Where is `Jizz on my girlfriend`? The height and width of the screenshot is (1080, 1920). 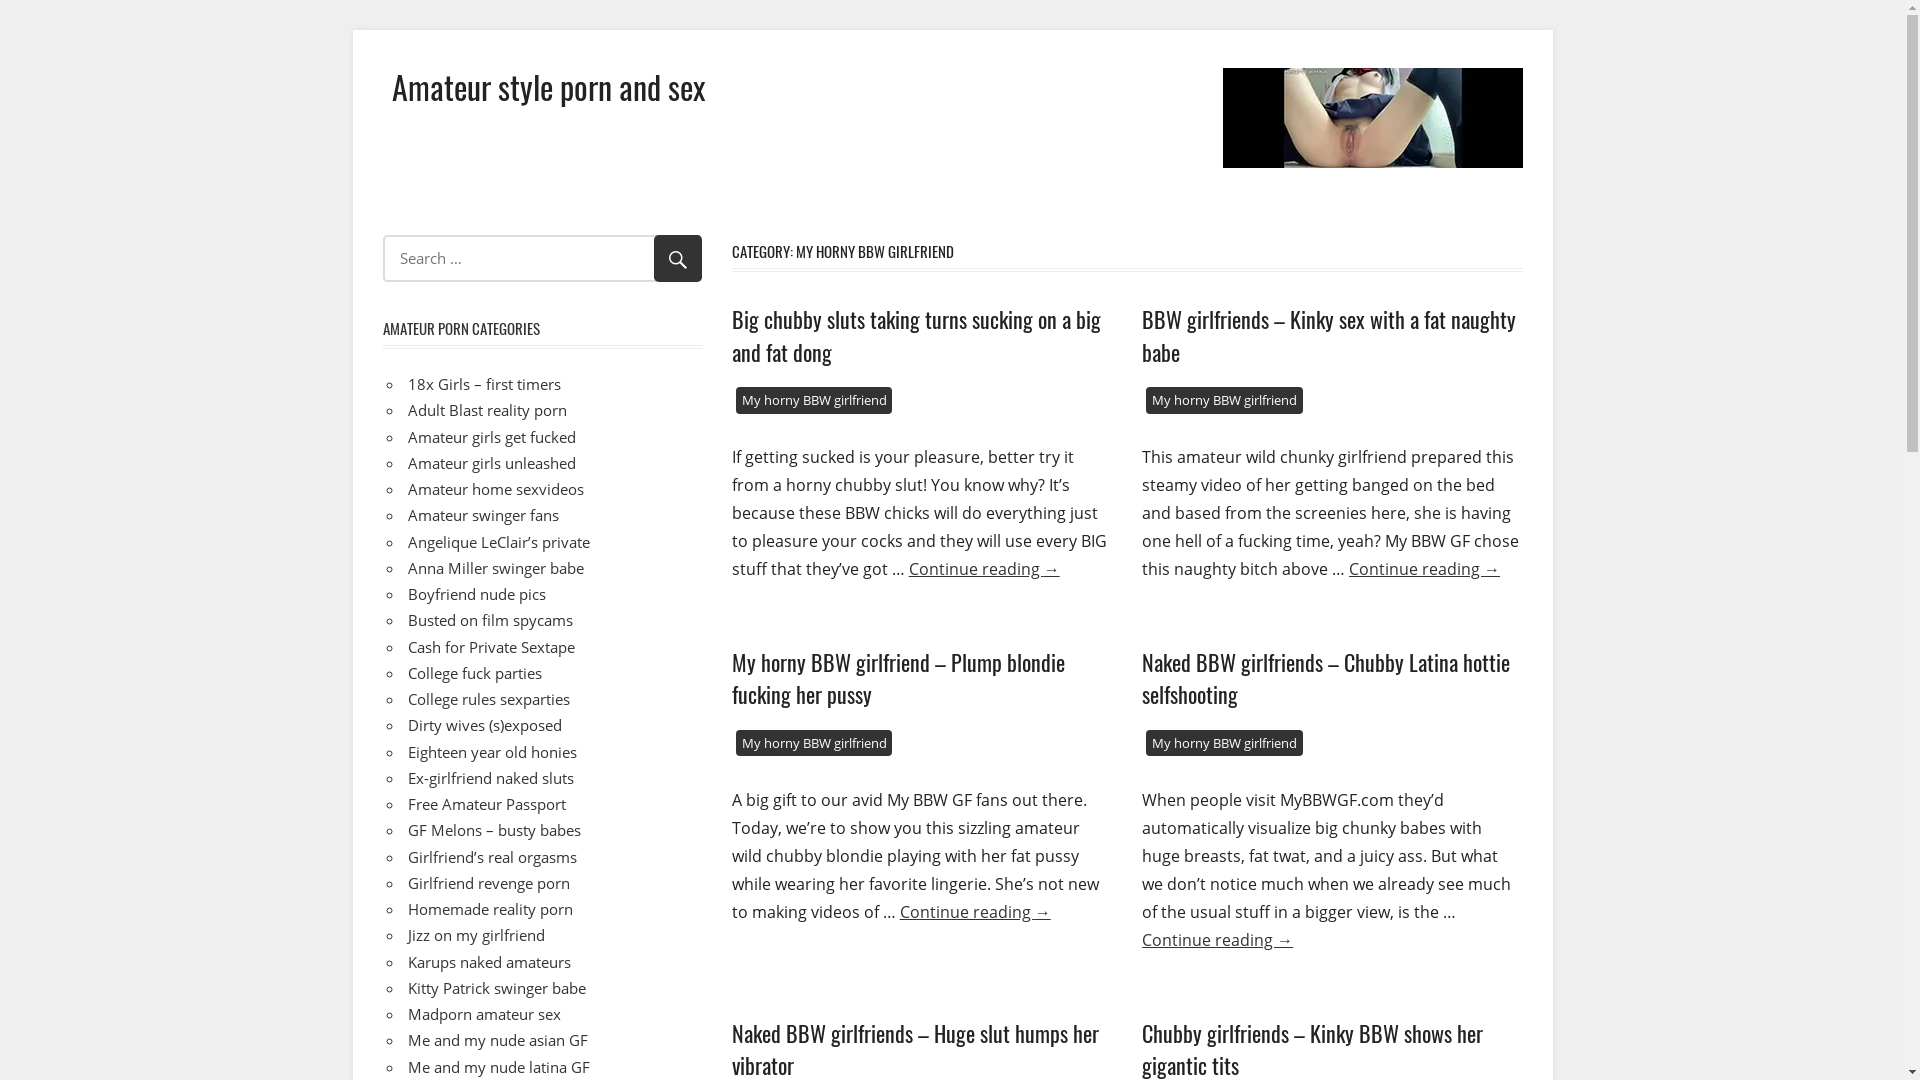
Jizz on my girlfriend is located at coordinates (476, 935).